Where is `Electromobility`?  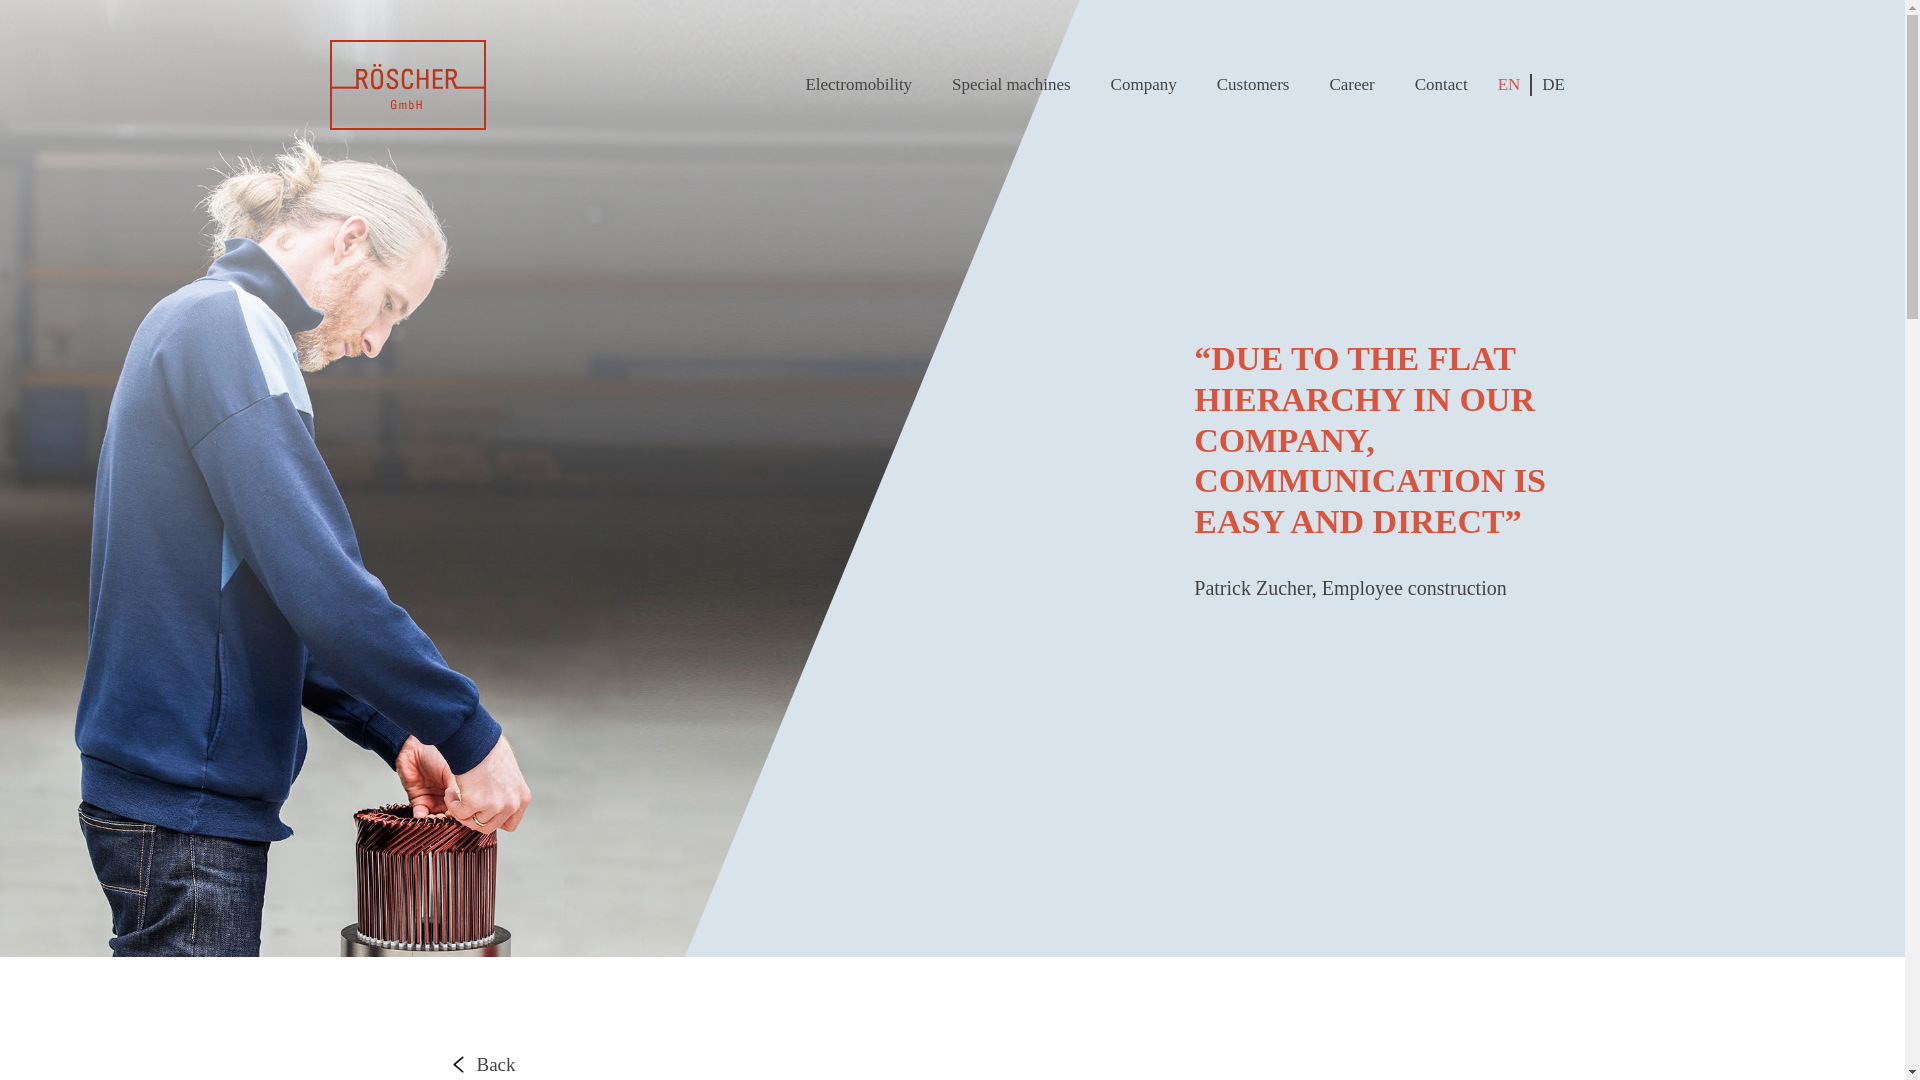
Electromobility is located at coordinates (858, 85).